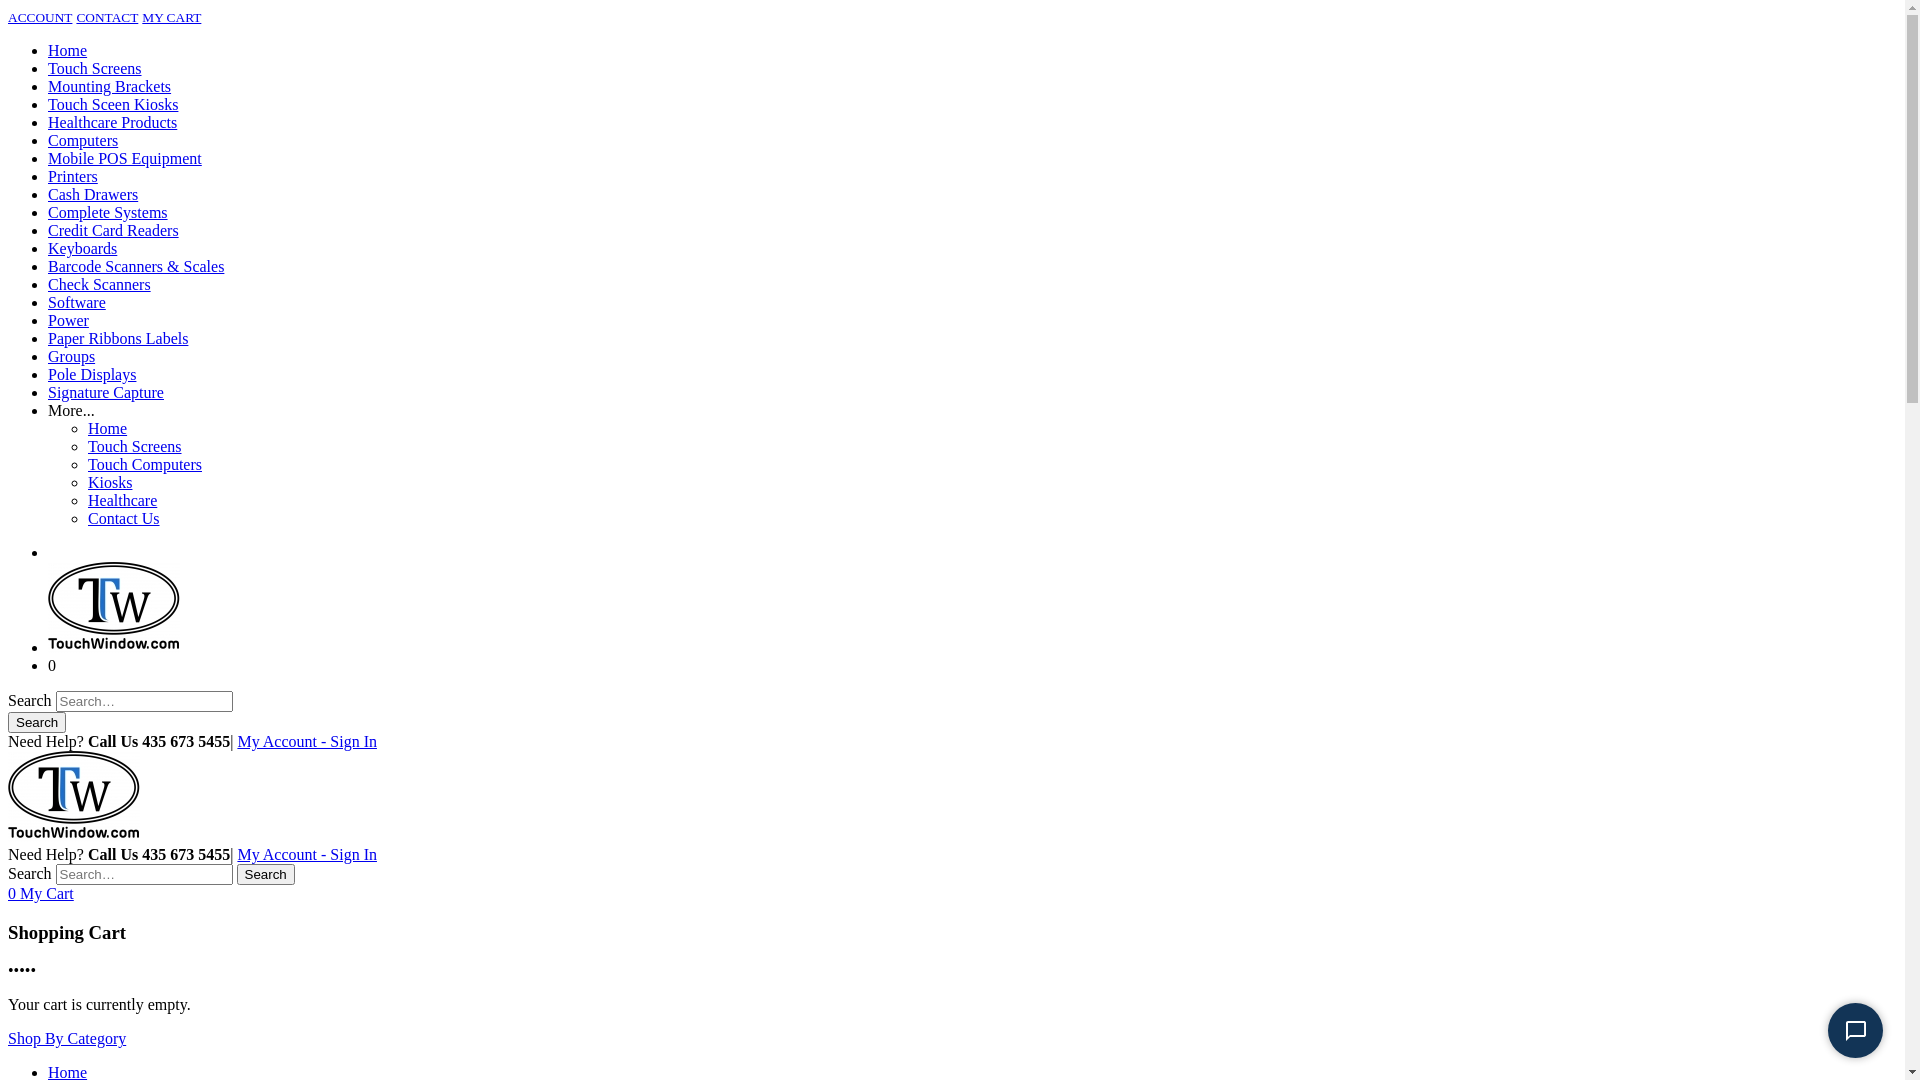 The height and width of the screenshot is (1080, 1920). I want to click on Check Scanners, so click(100, 284).